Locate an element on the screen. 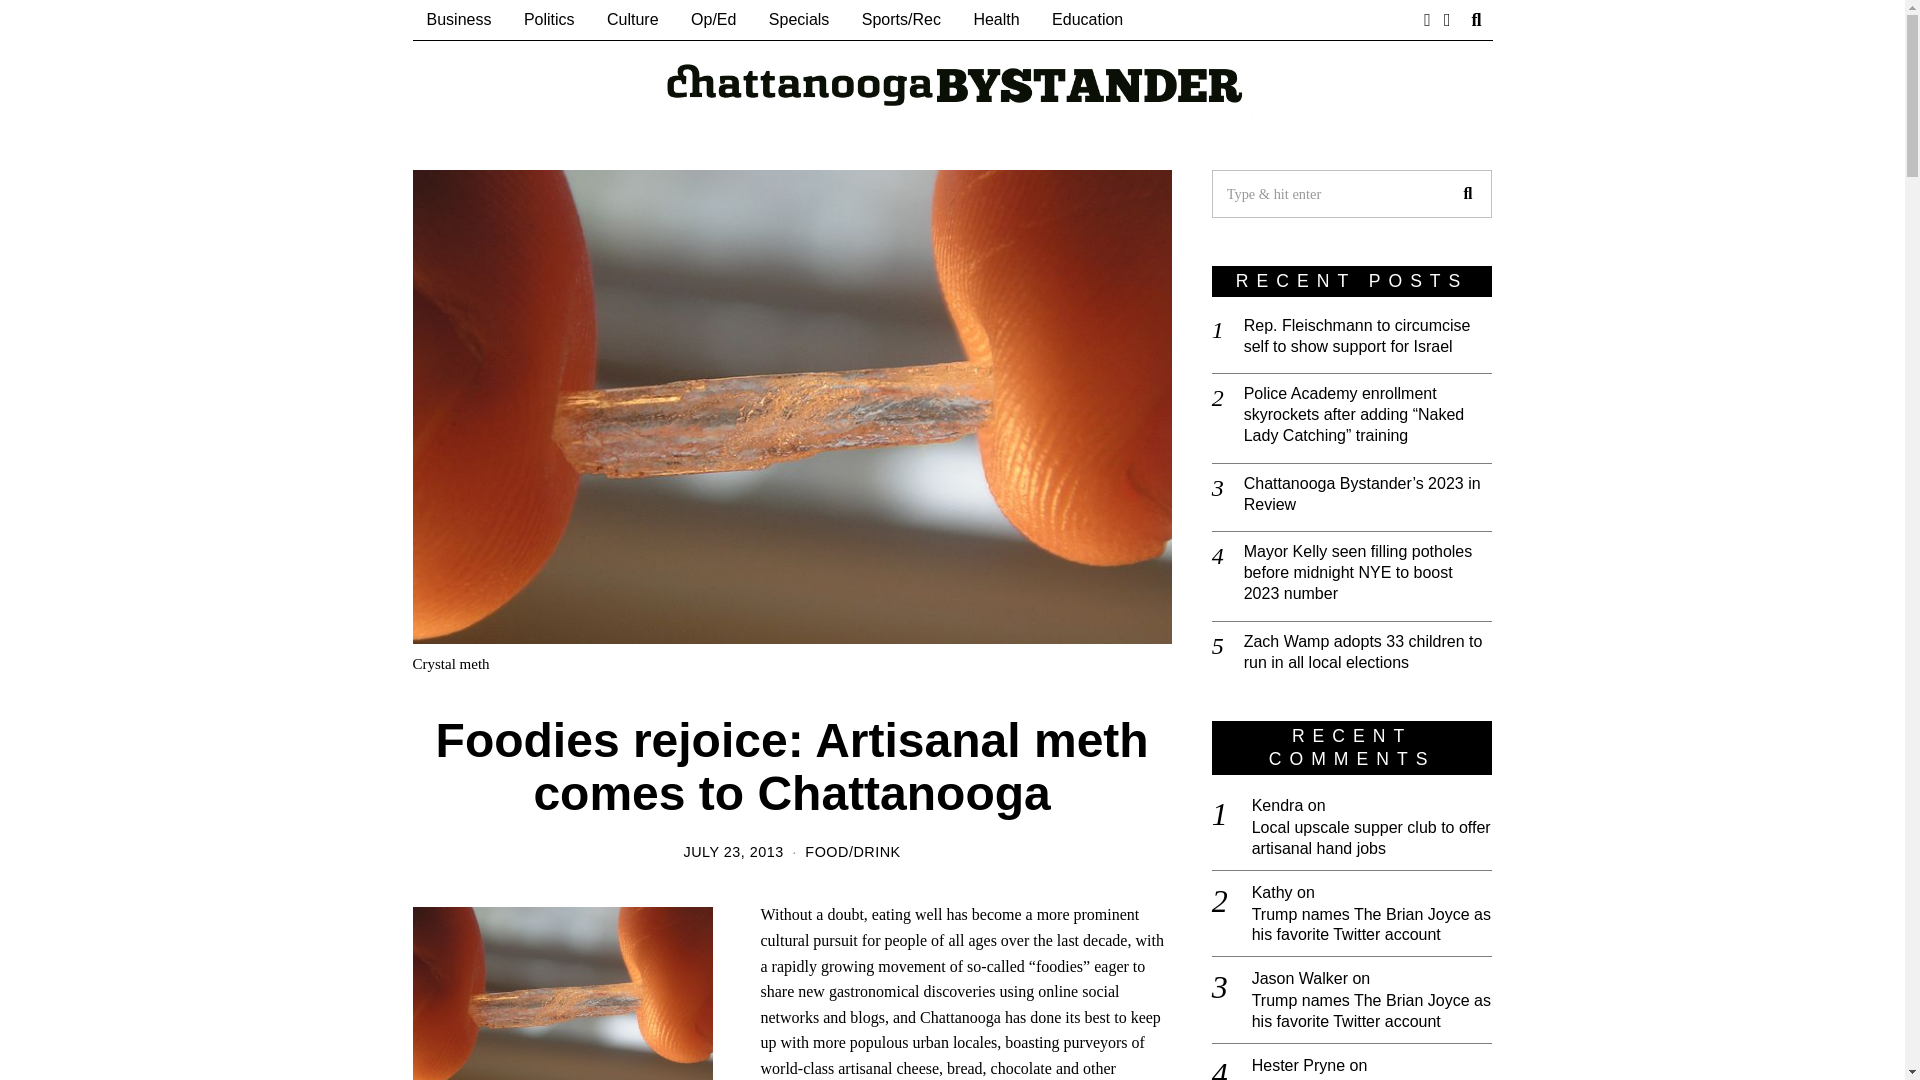 The image size is (1920, 1080). Zach Wamp adopts 33 children to run in all local elections is located at coordinates (1368, 652).